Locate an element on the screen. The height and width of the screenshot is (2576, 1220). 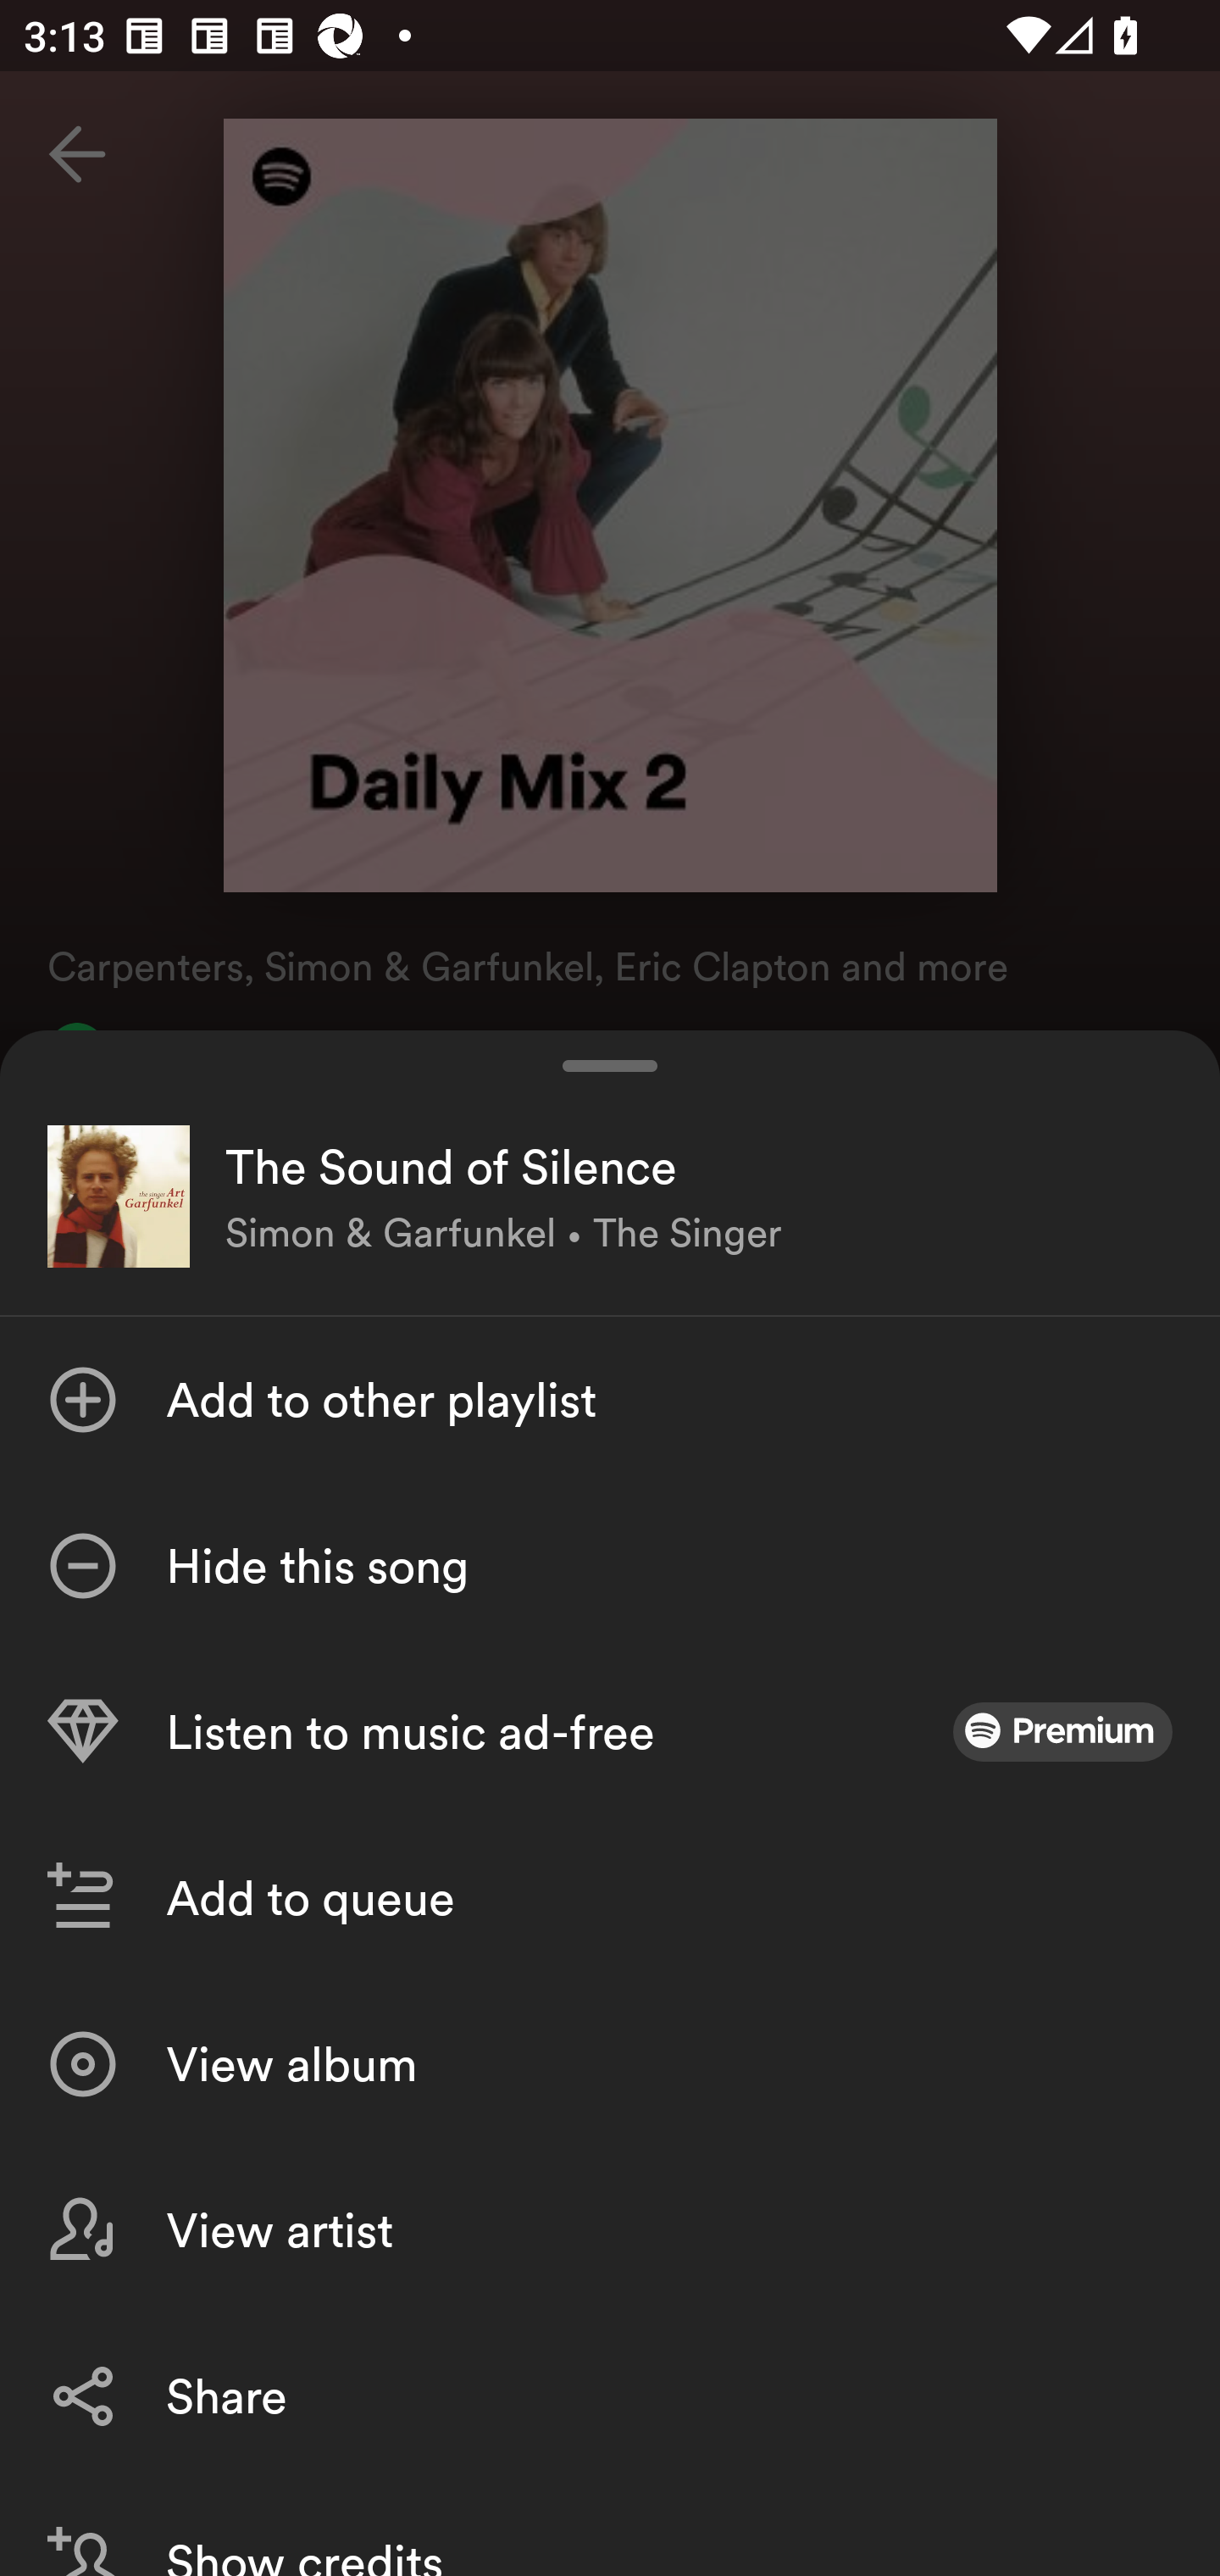
View album is located at coordinates (610, 2064).